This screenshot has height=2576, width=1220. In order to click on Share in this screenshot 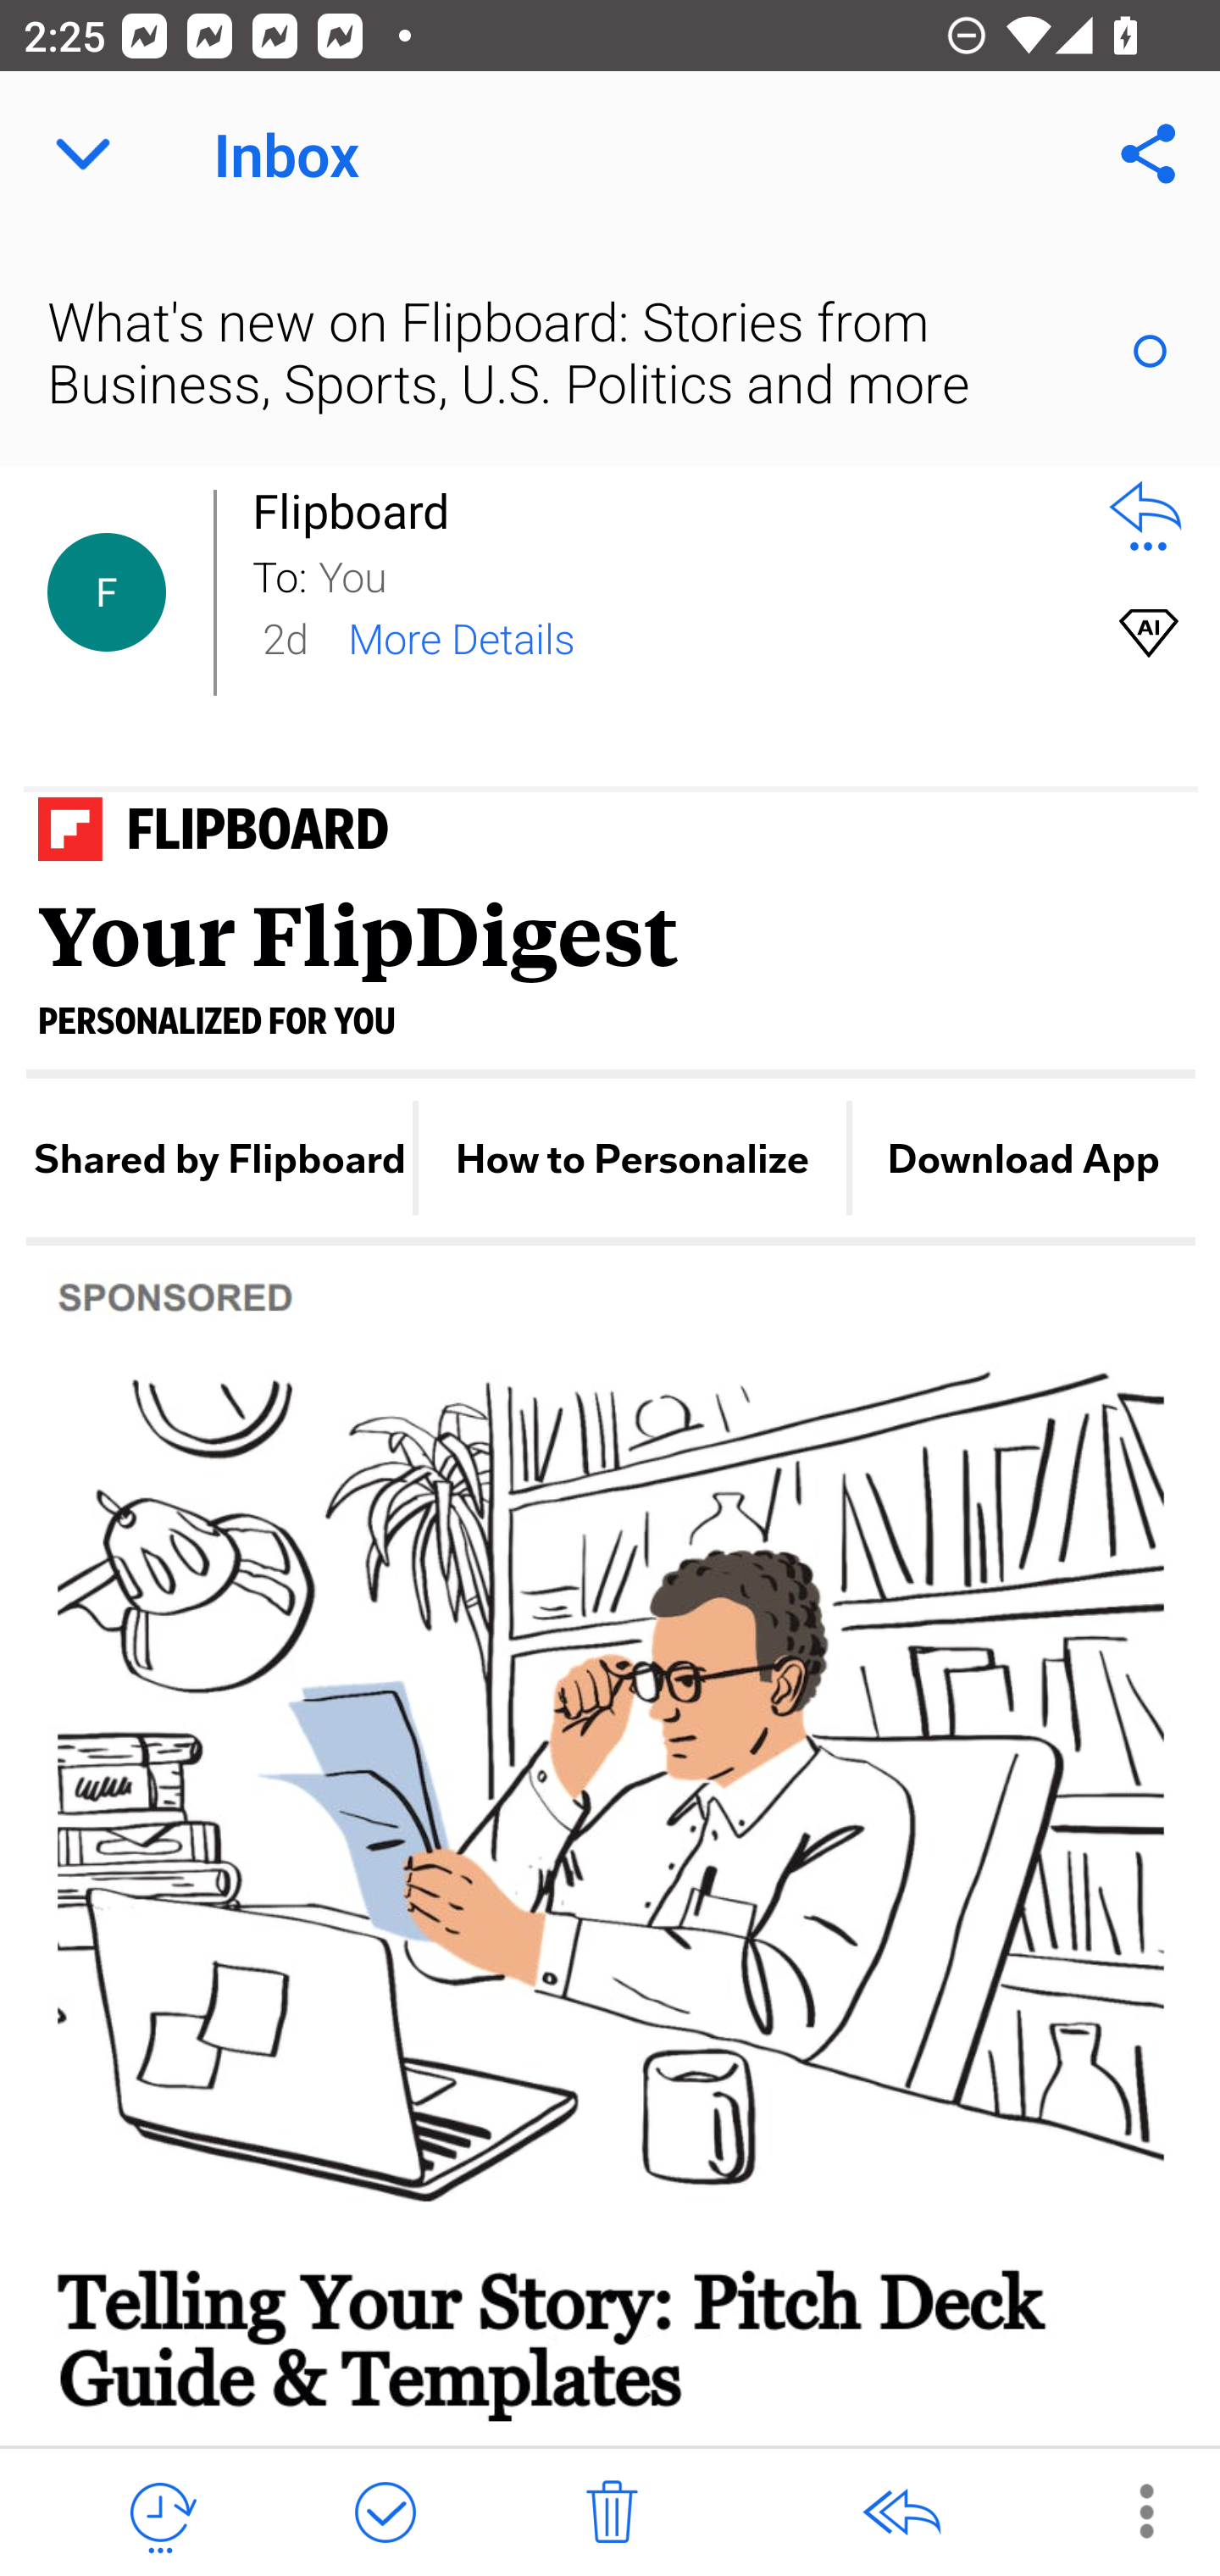, I will do `click(1149, 154)`.